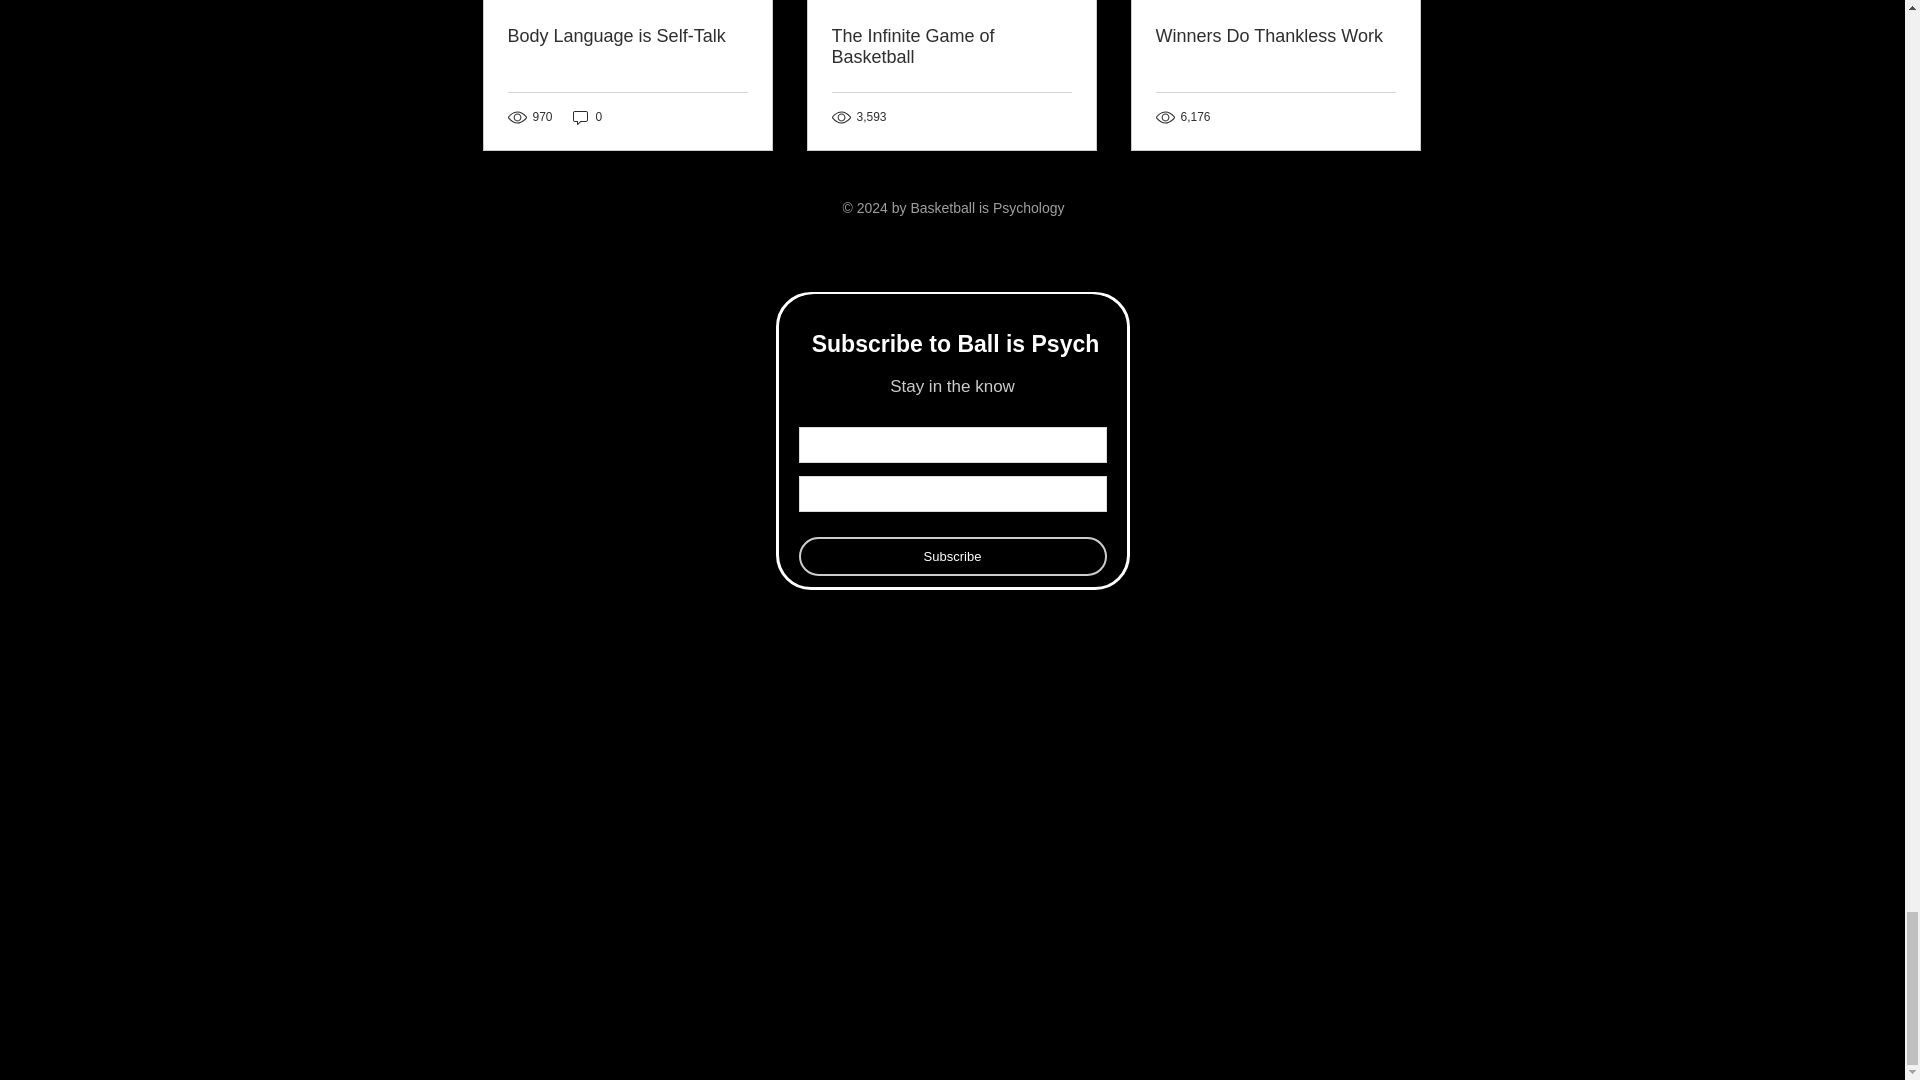 The height and width of the screenshot is (1080, 1920). I want to click on Subscribe, so click(952, 556).